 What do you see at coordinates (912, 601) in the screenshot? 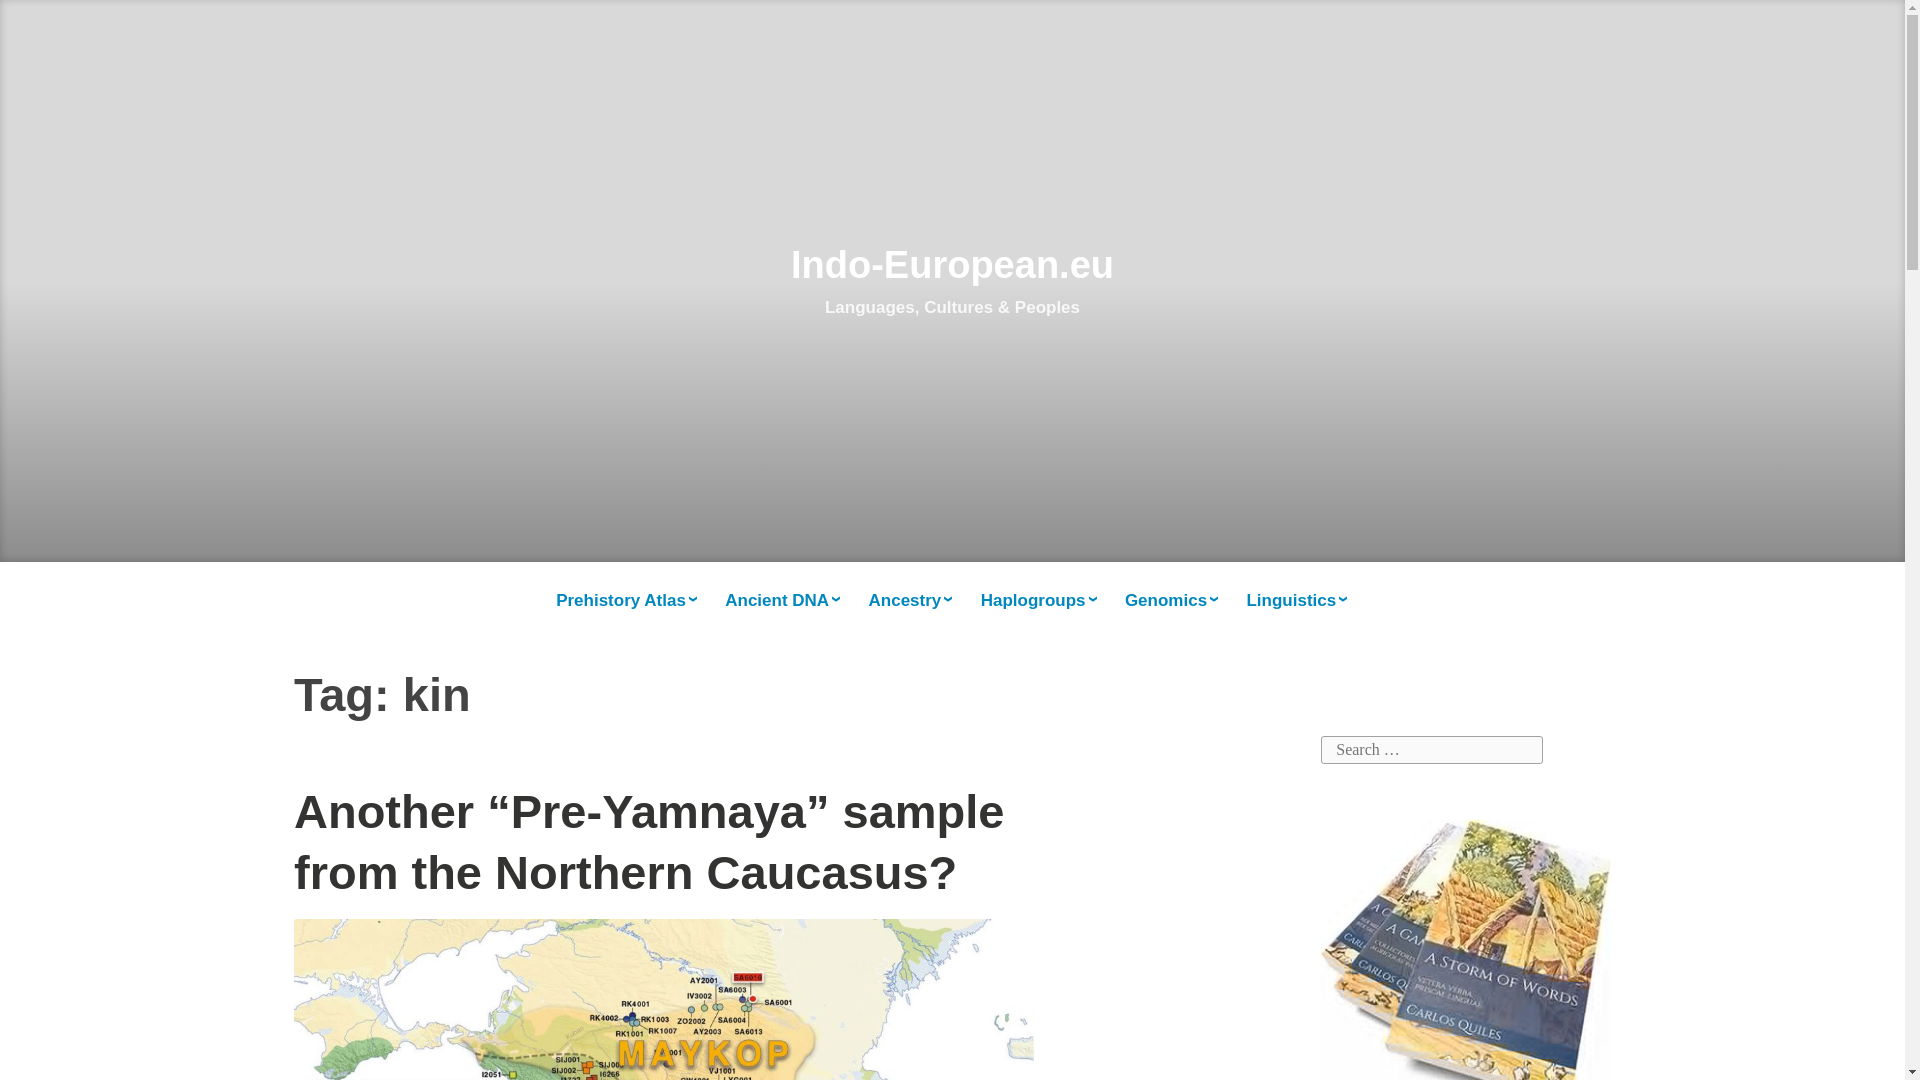
I see `Ancestry` at bounding box center [912, 601].